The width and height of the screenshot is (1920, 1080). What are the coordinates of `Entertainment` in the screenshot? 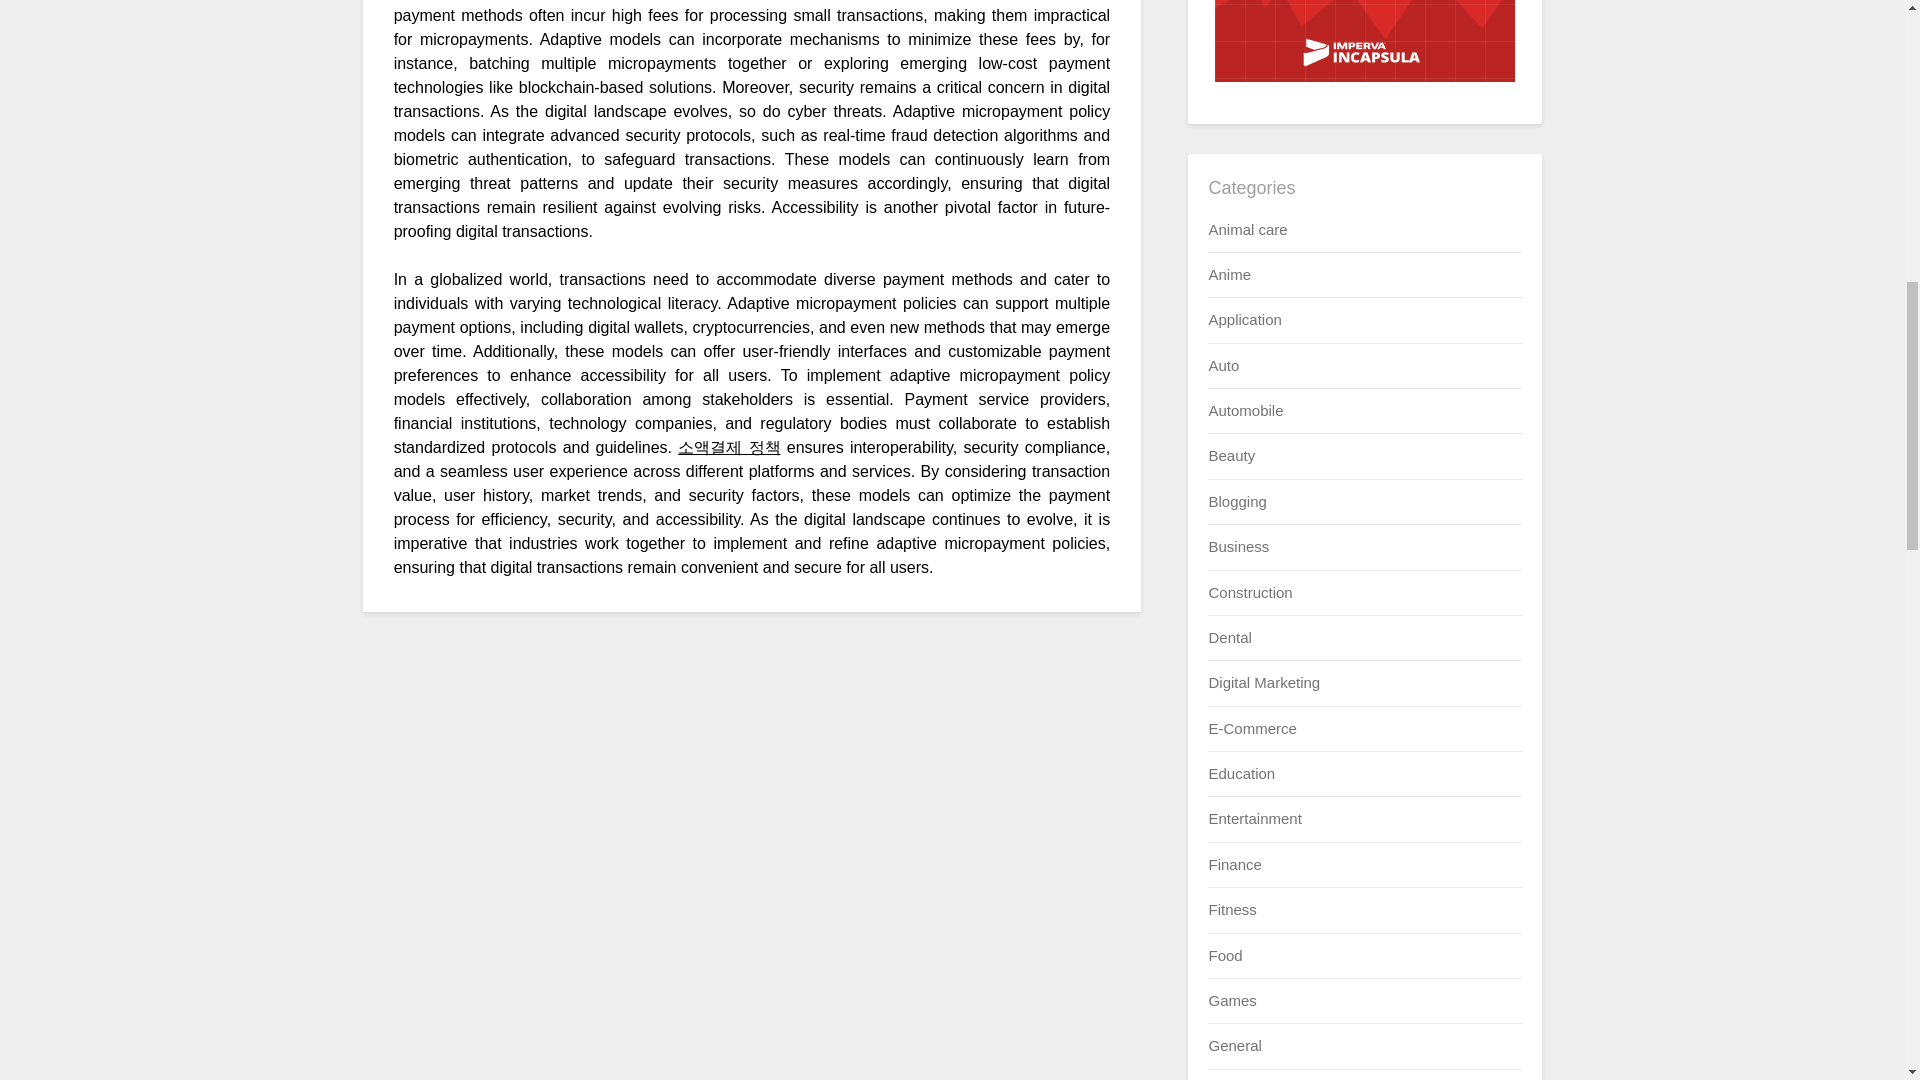 It's located at (1254, 818).